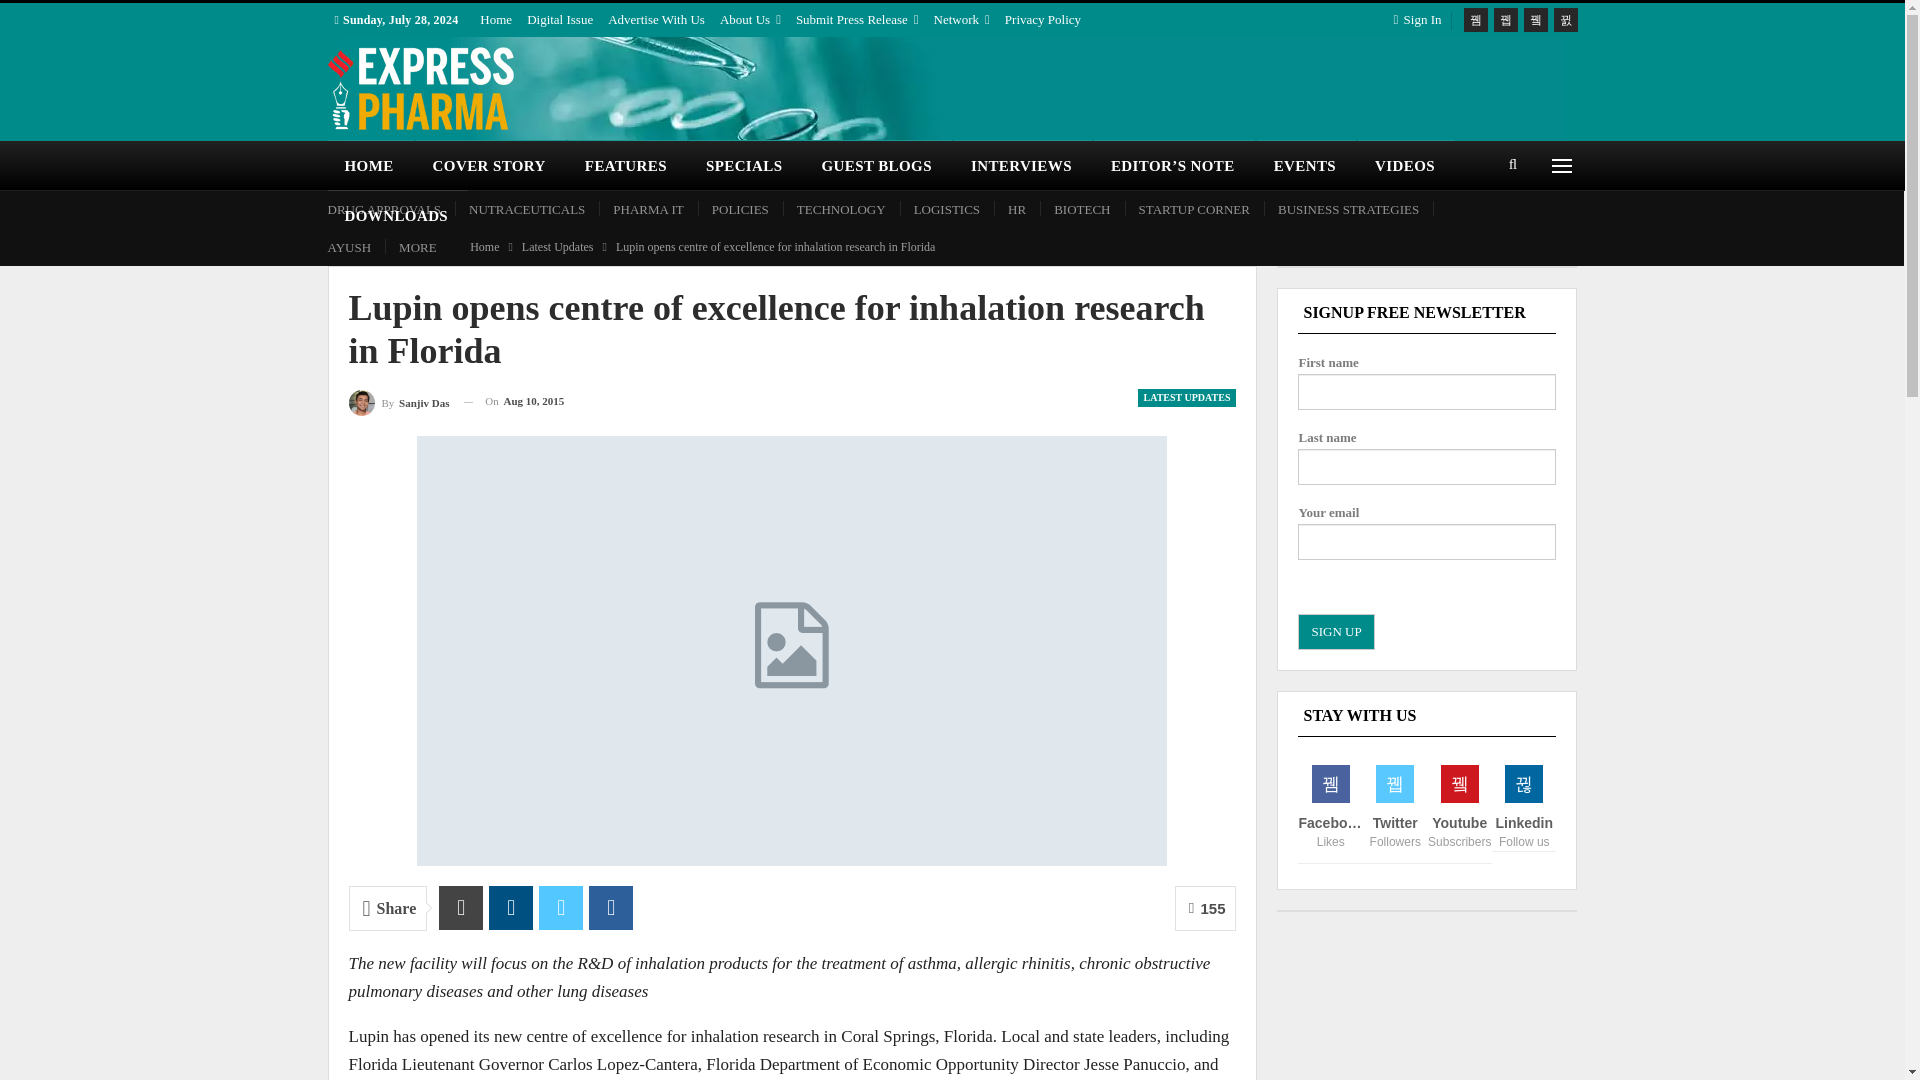  I want to click on Sign Up, so click(1336, 632).